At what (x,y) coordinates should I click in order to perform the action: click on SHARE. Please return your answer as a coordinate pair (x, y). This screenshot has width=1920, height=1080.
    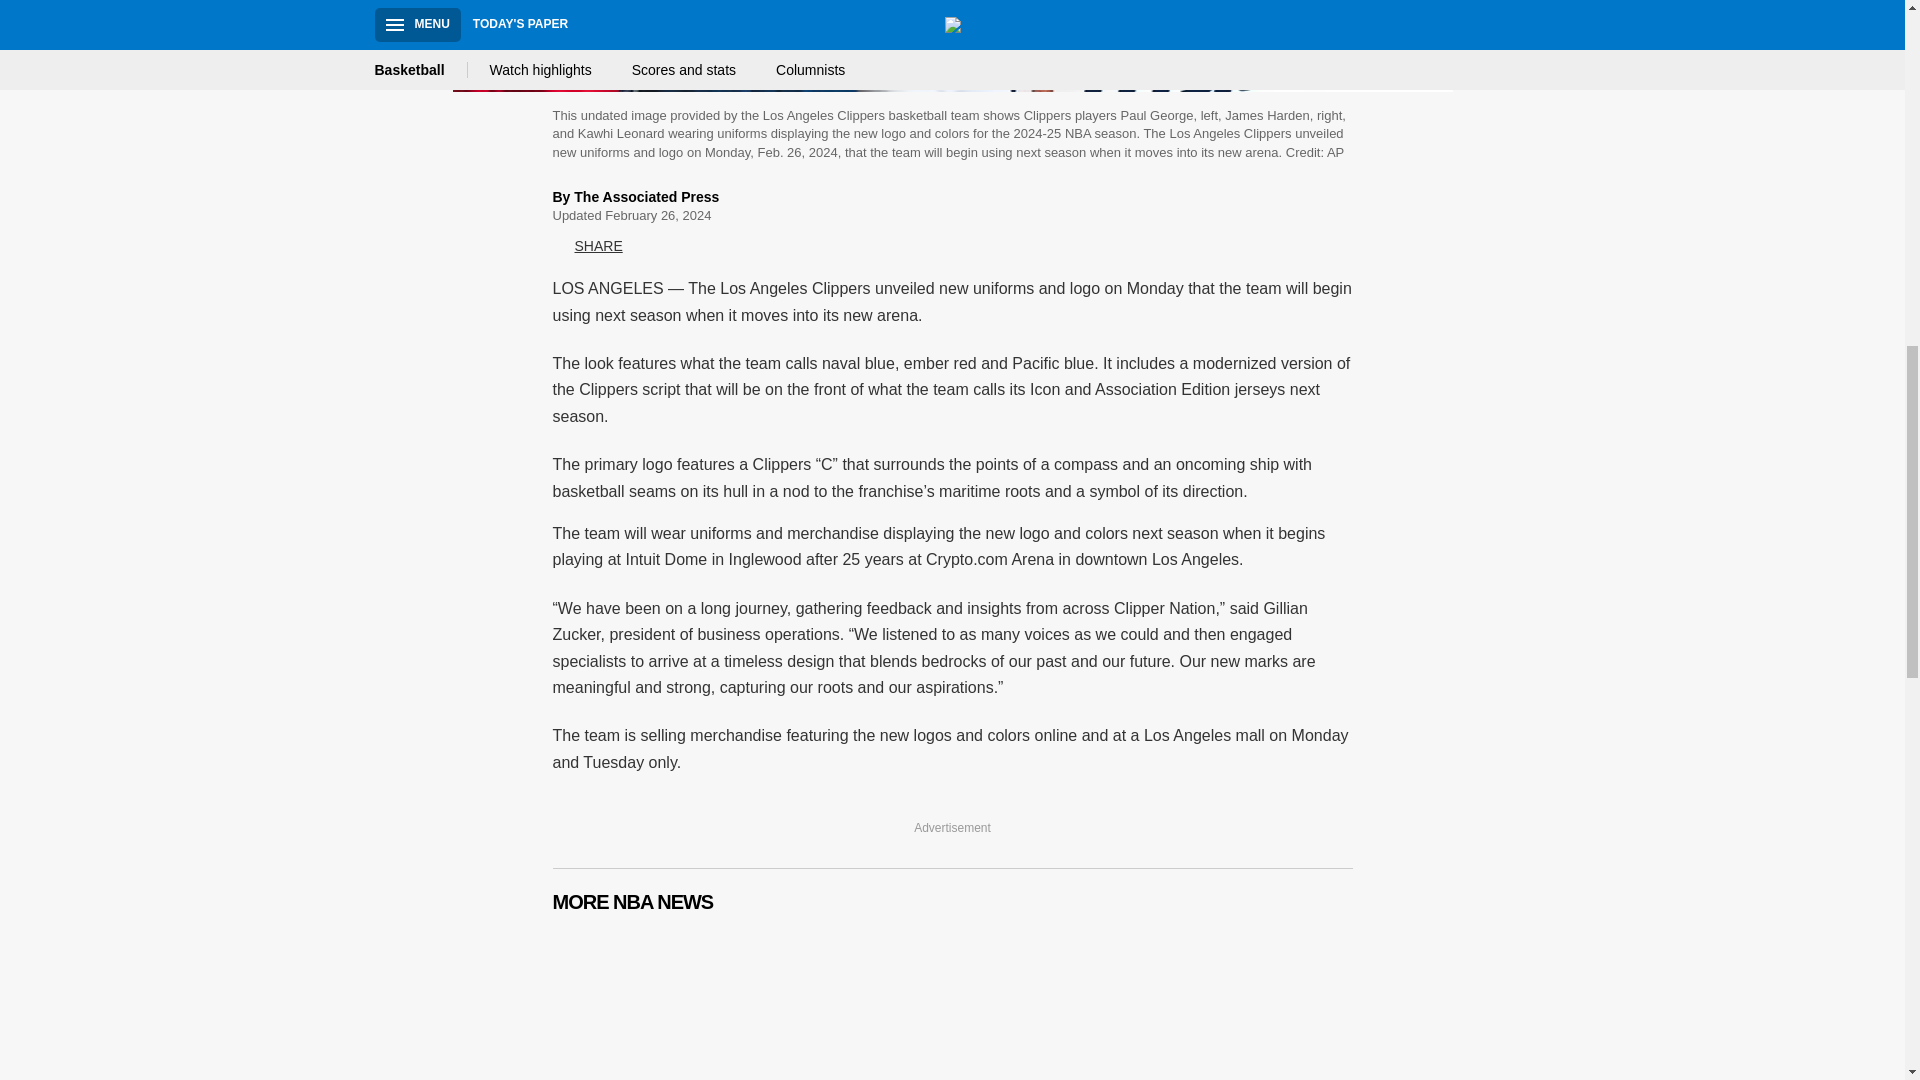
    Looking at the image, I should click on (587, 246).